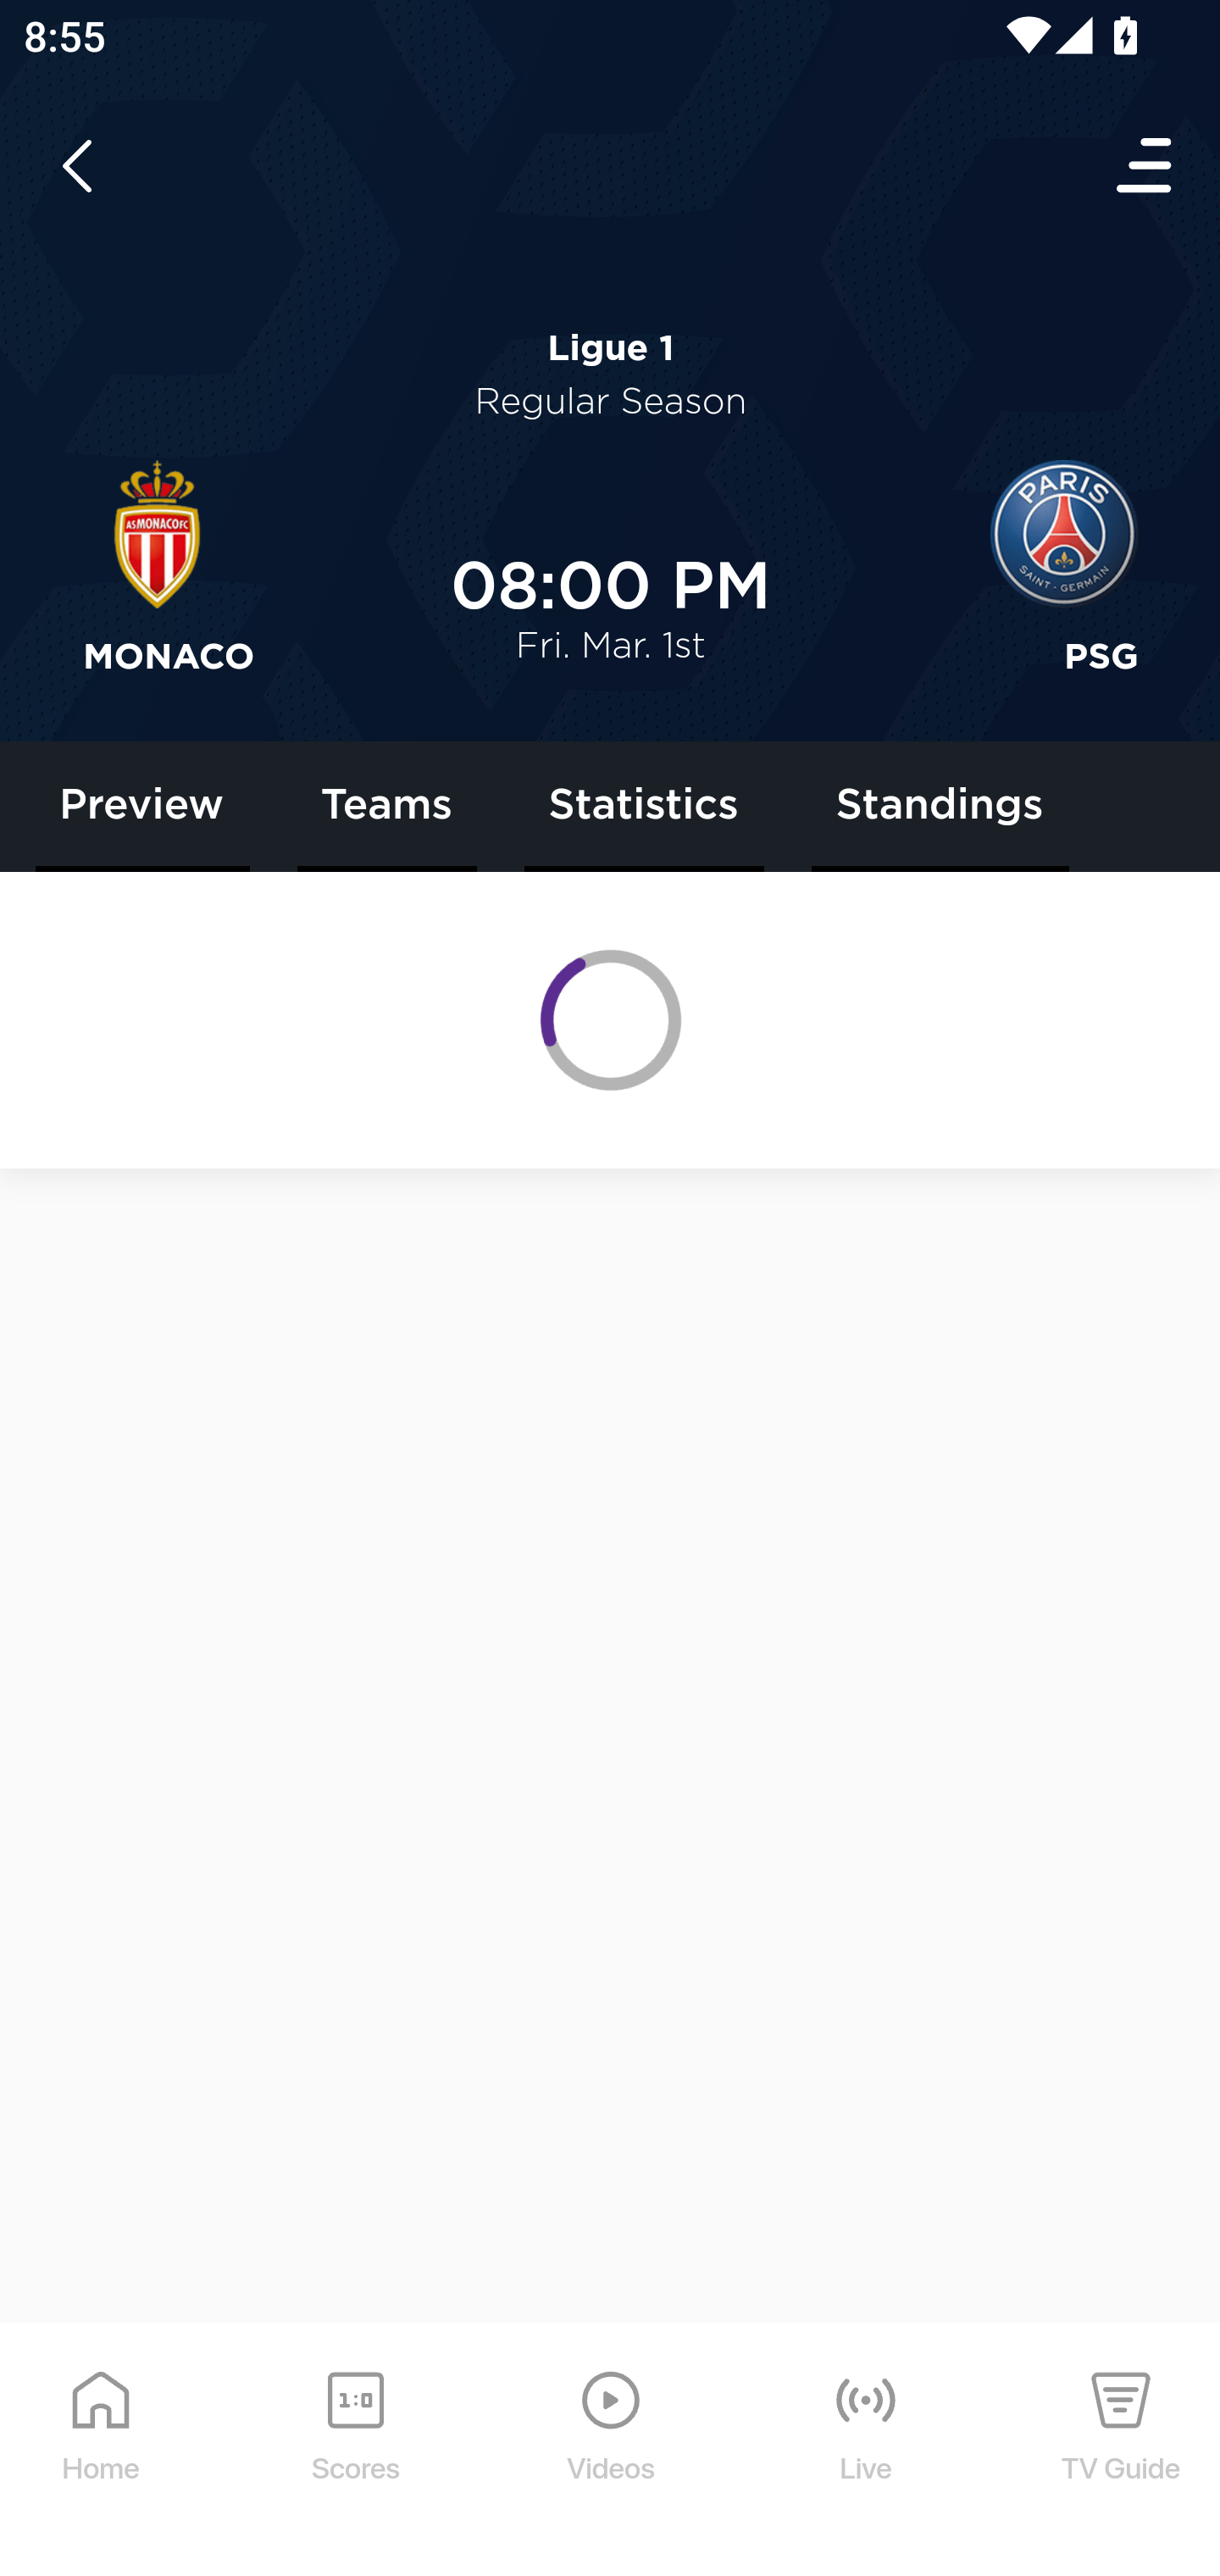 This screenshot has height=2576, width=1220. I want to click on Teams, so click(388, 806).